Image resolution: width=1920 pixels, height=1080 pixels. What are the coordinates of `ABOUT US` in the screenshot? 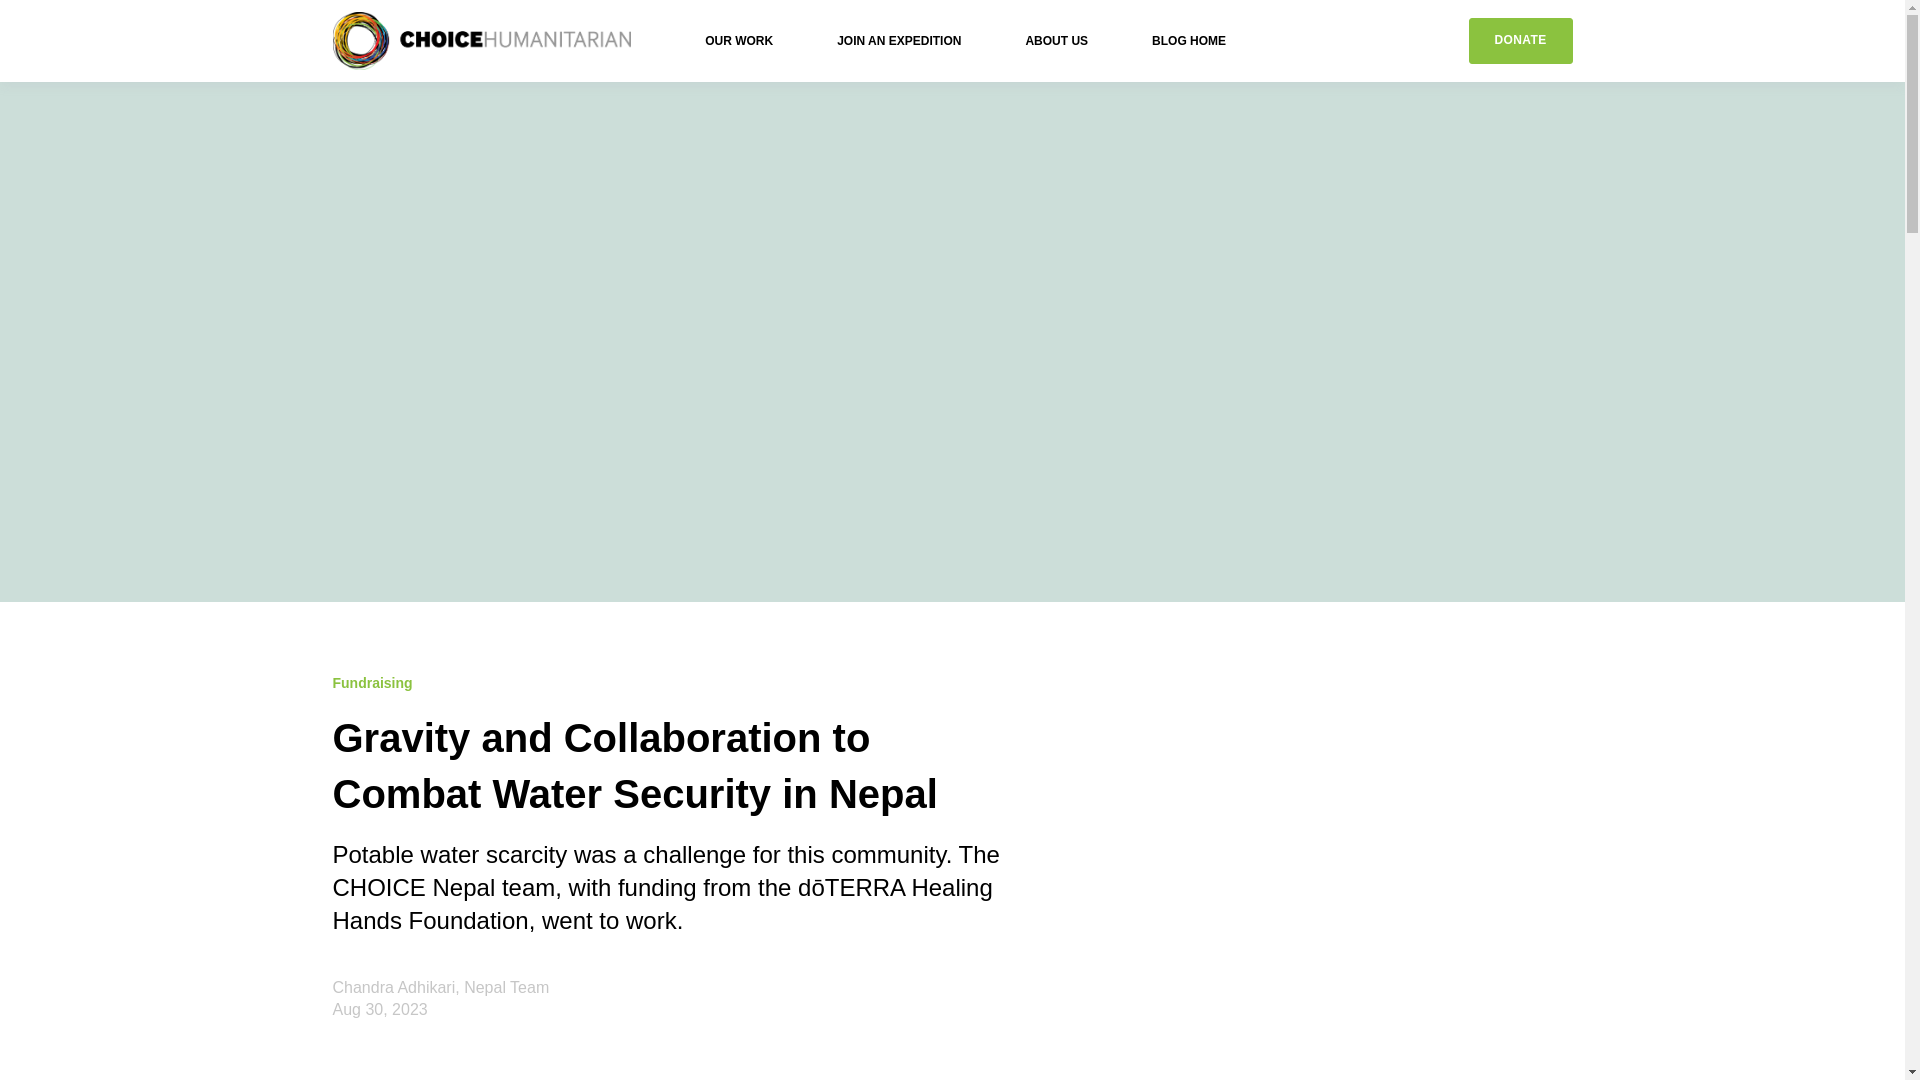 It's located at (1056, 40).